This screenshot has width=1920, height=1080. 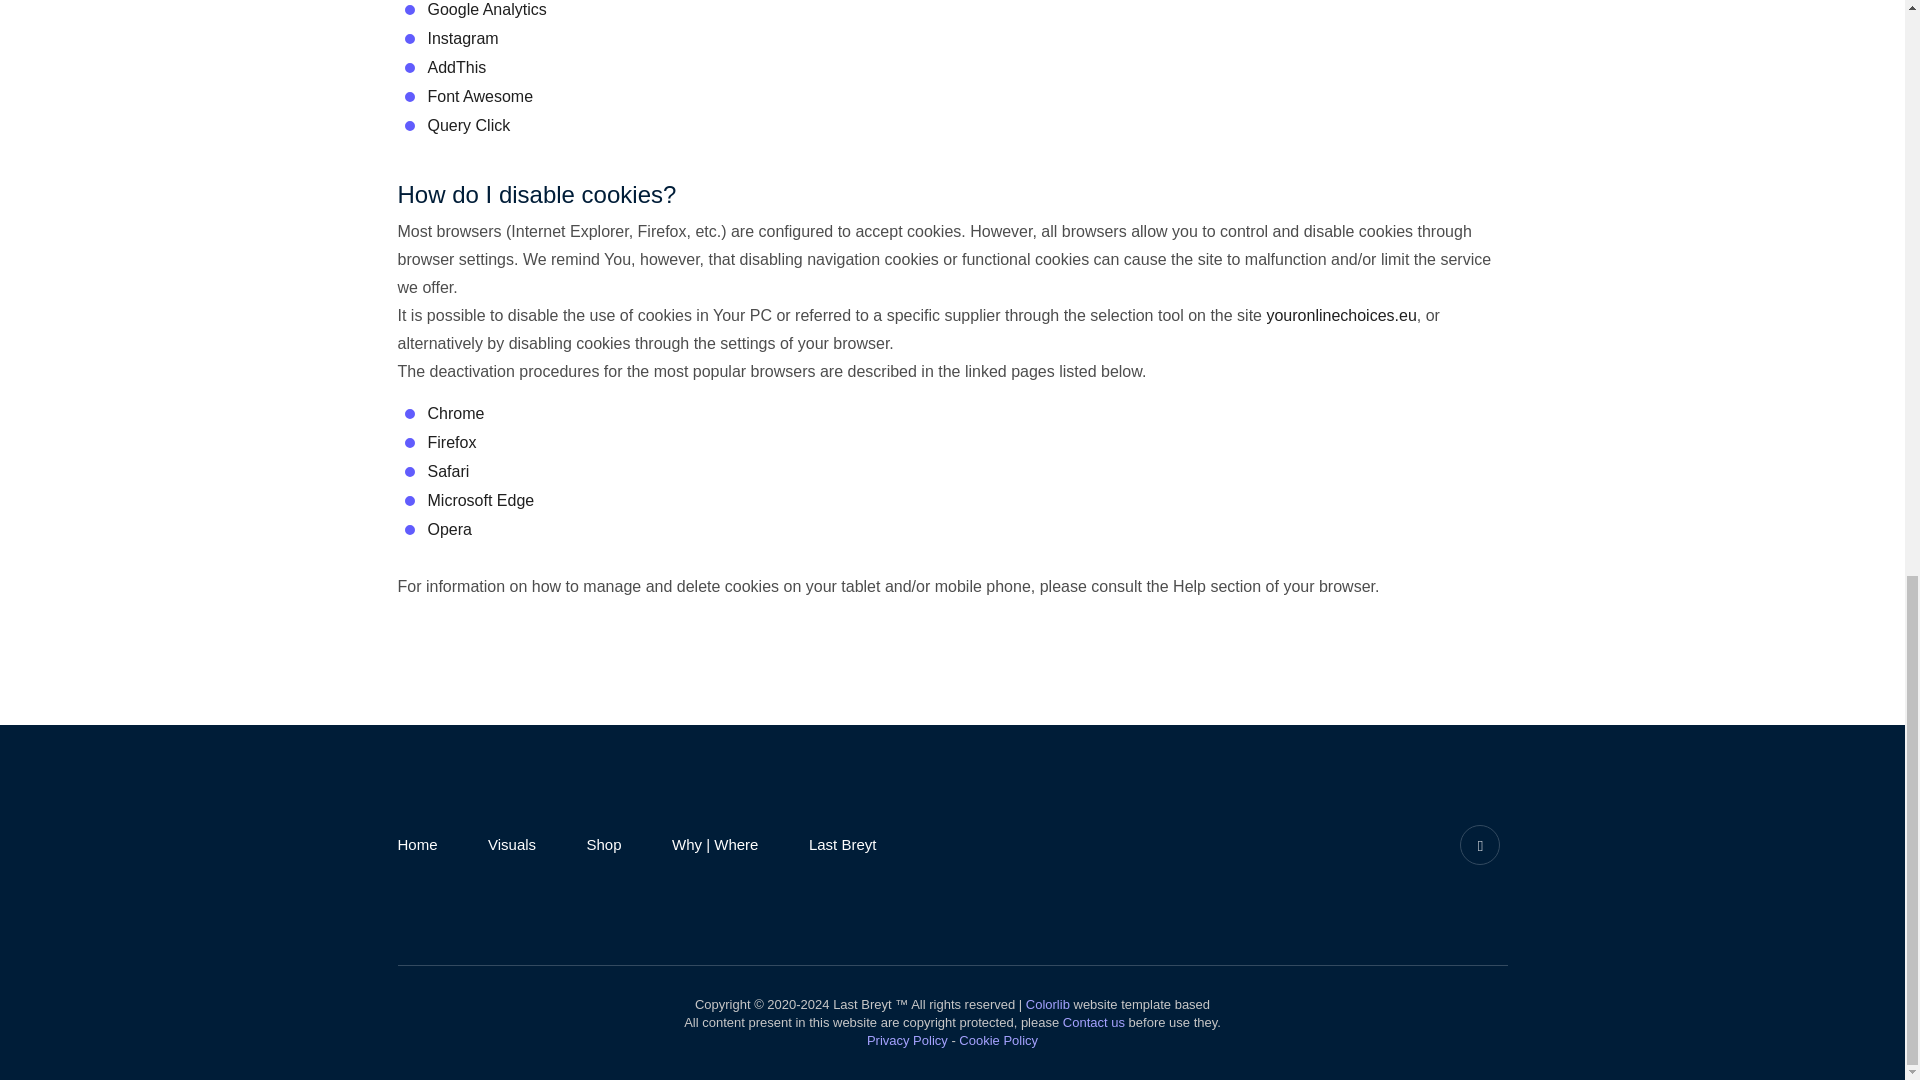 I want to click on Google Analytics, so click(x=488, y=10).